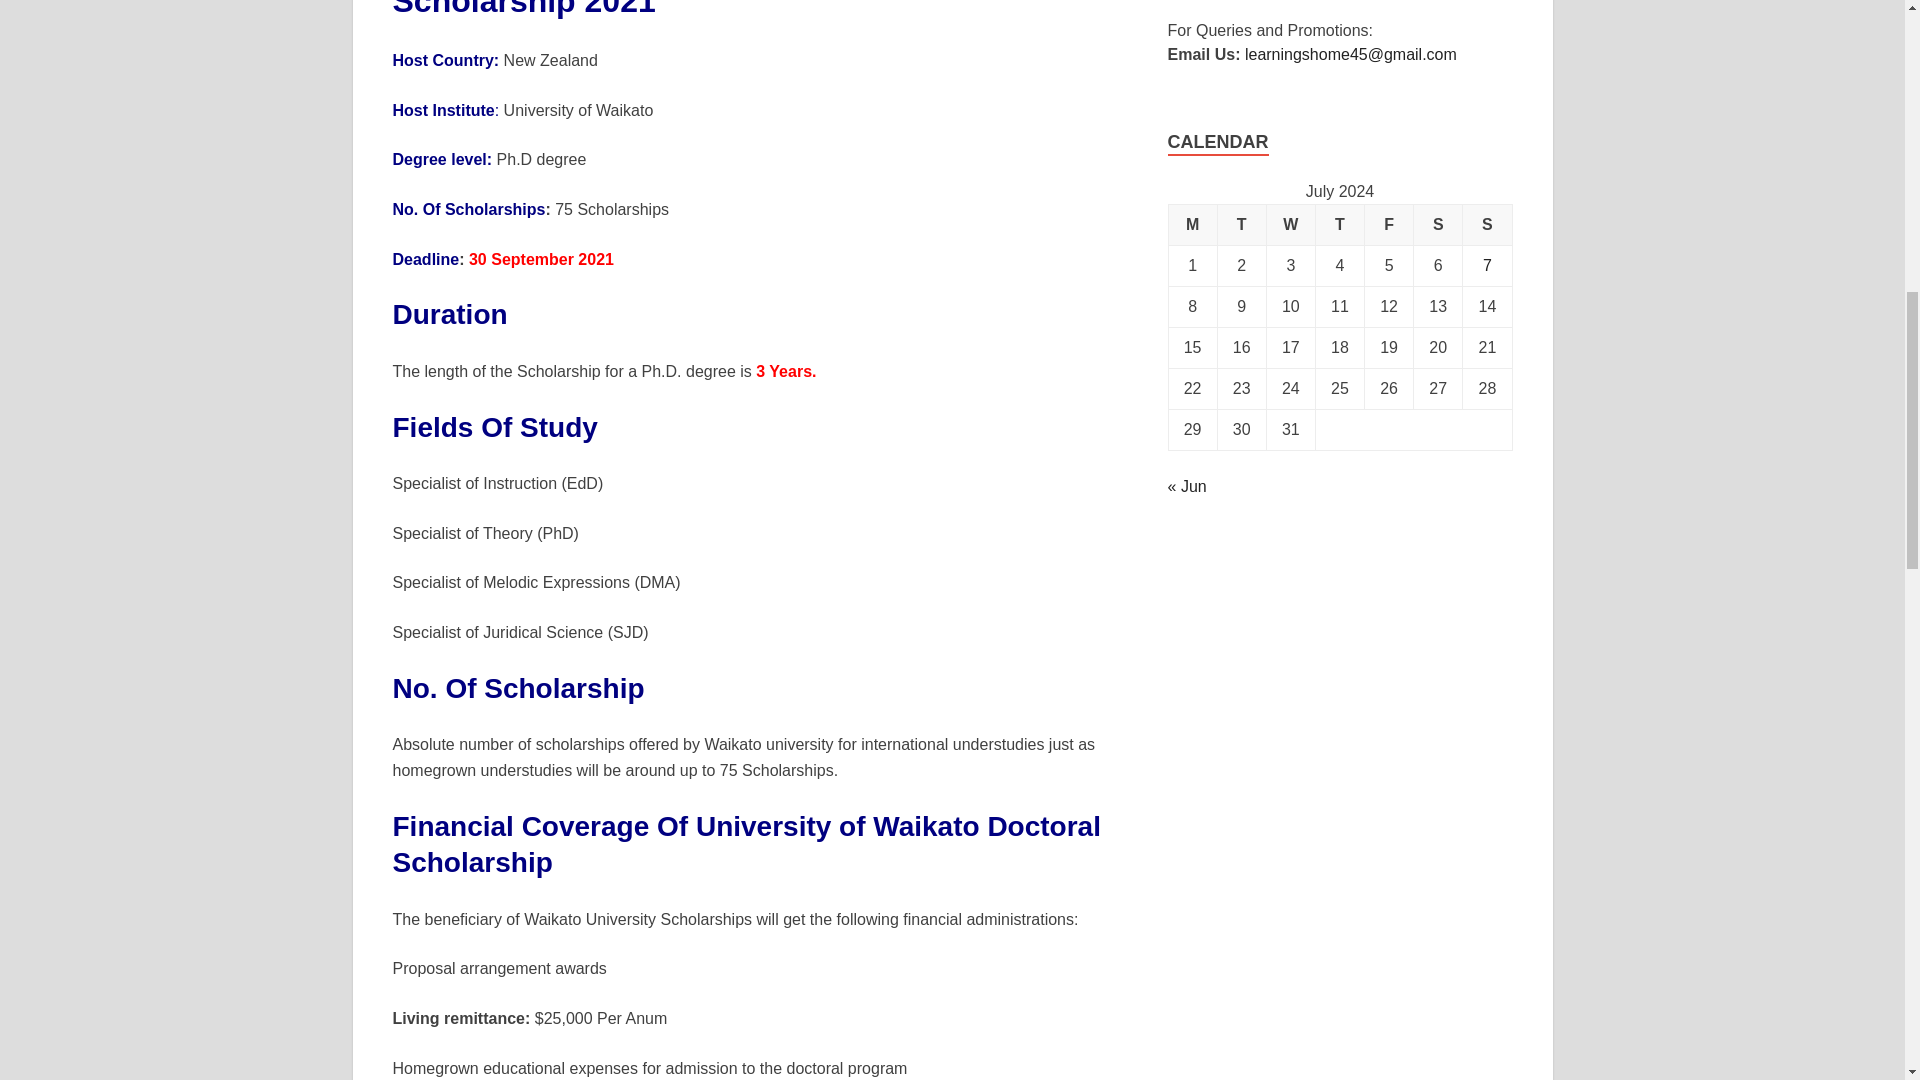 The width and height of the screenshot is (1920, 1080). I want to click on Friday, so click(1389, 226).